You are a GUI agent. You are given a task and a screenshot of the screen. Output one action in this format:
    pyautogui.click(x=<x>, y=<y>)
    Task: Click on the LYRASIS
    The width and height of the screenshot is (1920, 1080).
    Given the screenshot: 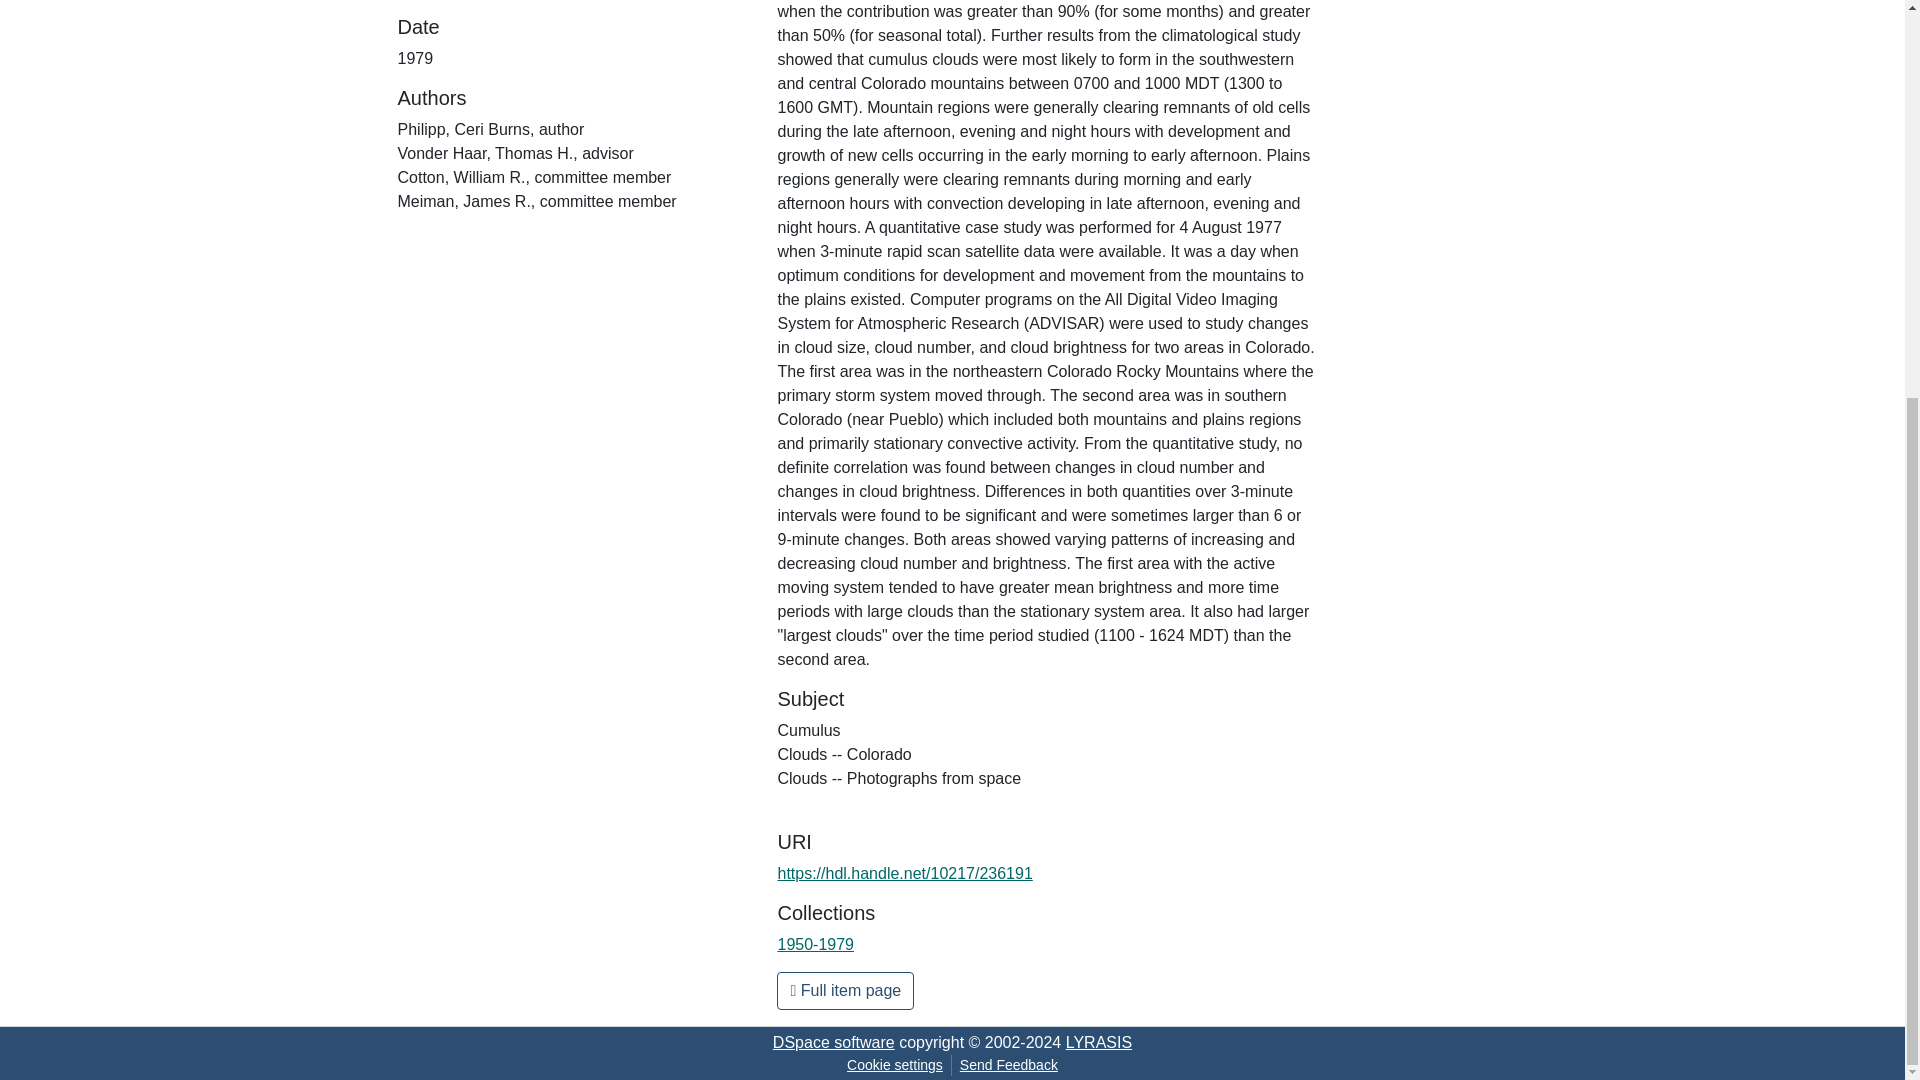 What is the action you would take?
    pyautogui.click(x=1098, y=1042)
    